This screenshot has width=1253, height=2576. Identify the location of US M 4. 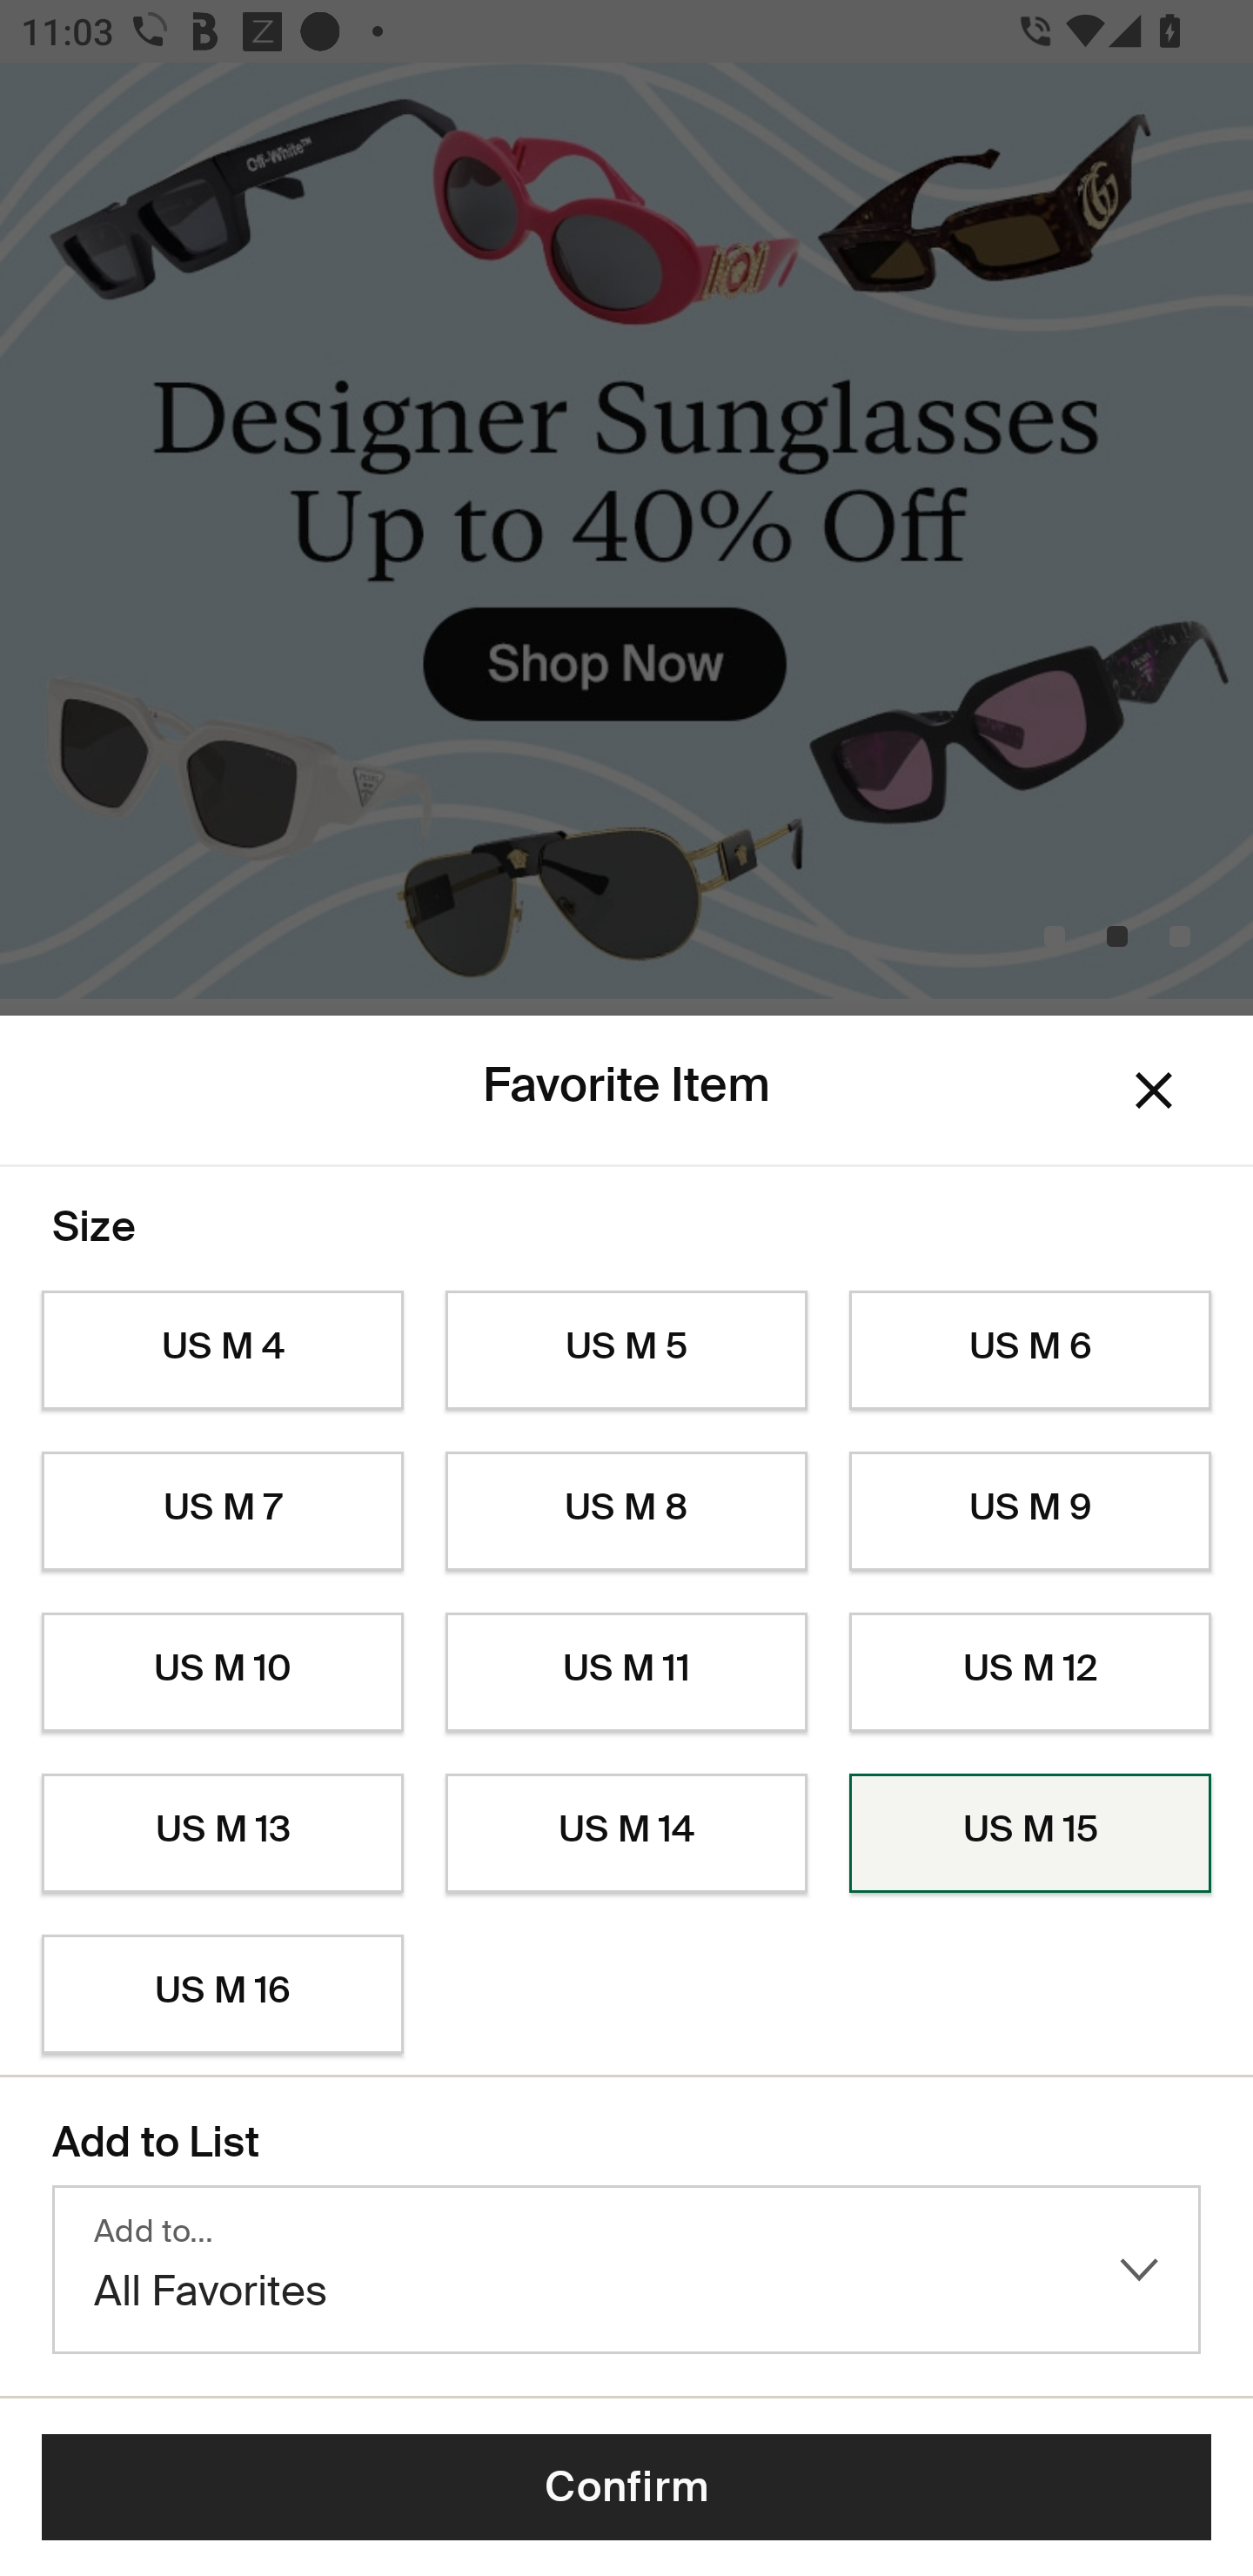
(222, 1351).